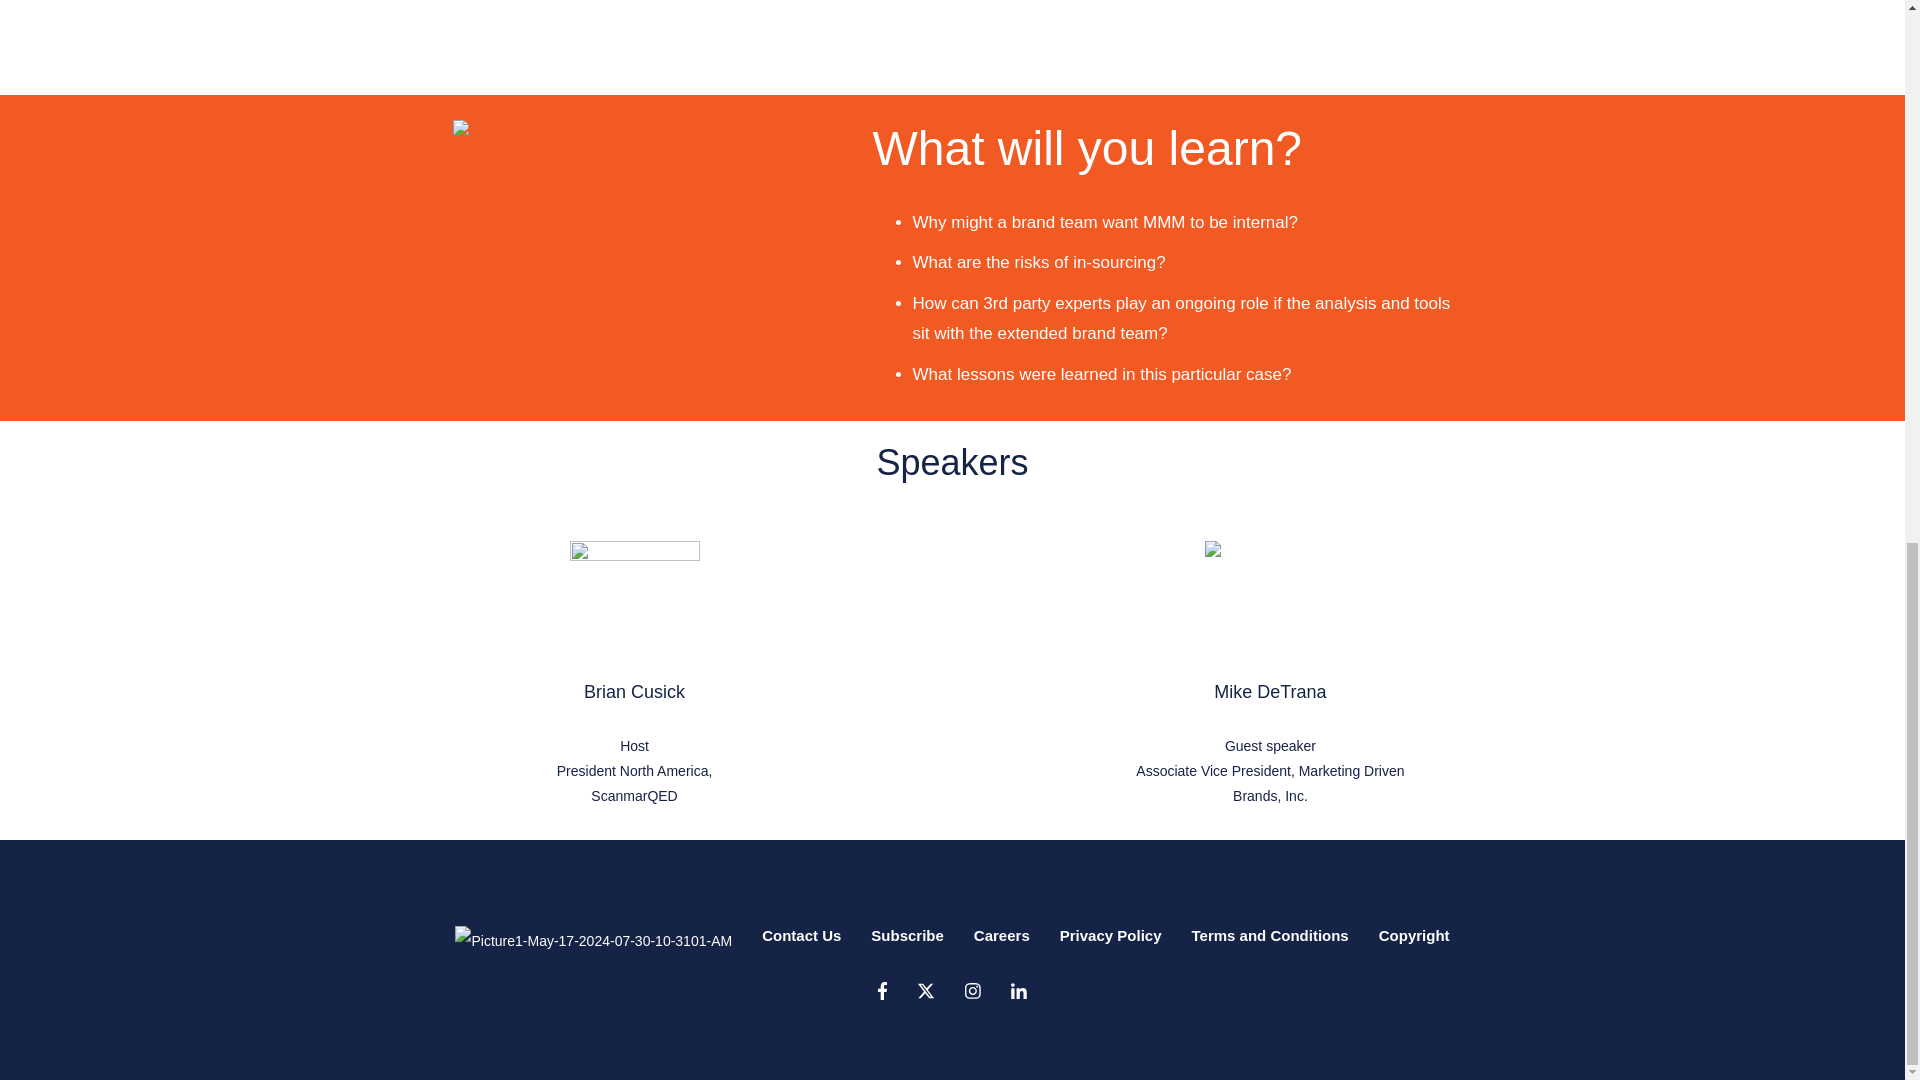  Describe the element at coordinates (1268, 936) in the screenshot. I see `Terms and Conditions` at that location.